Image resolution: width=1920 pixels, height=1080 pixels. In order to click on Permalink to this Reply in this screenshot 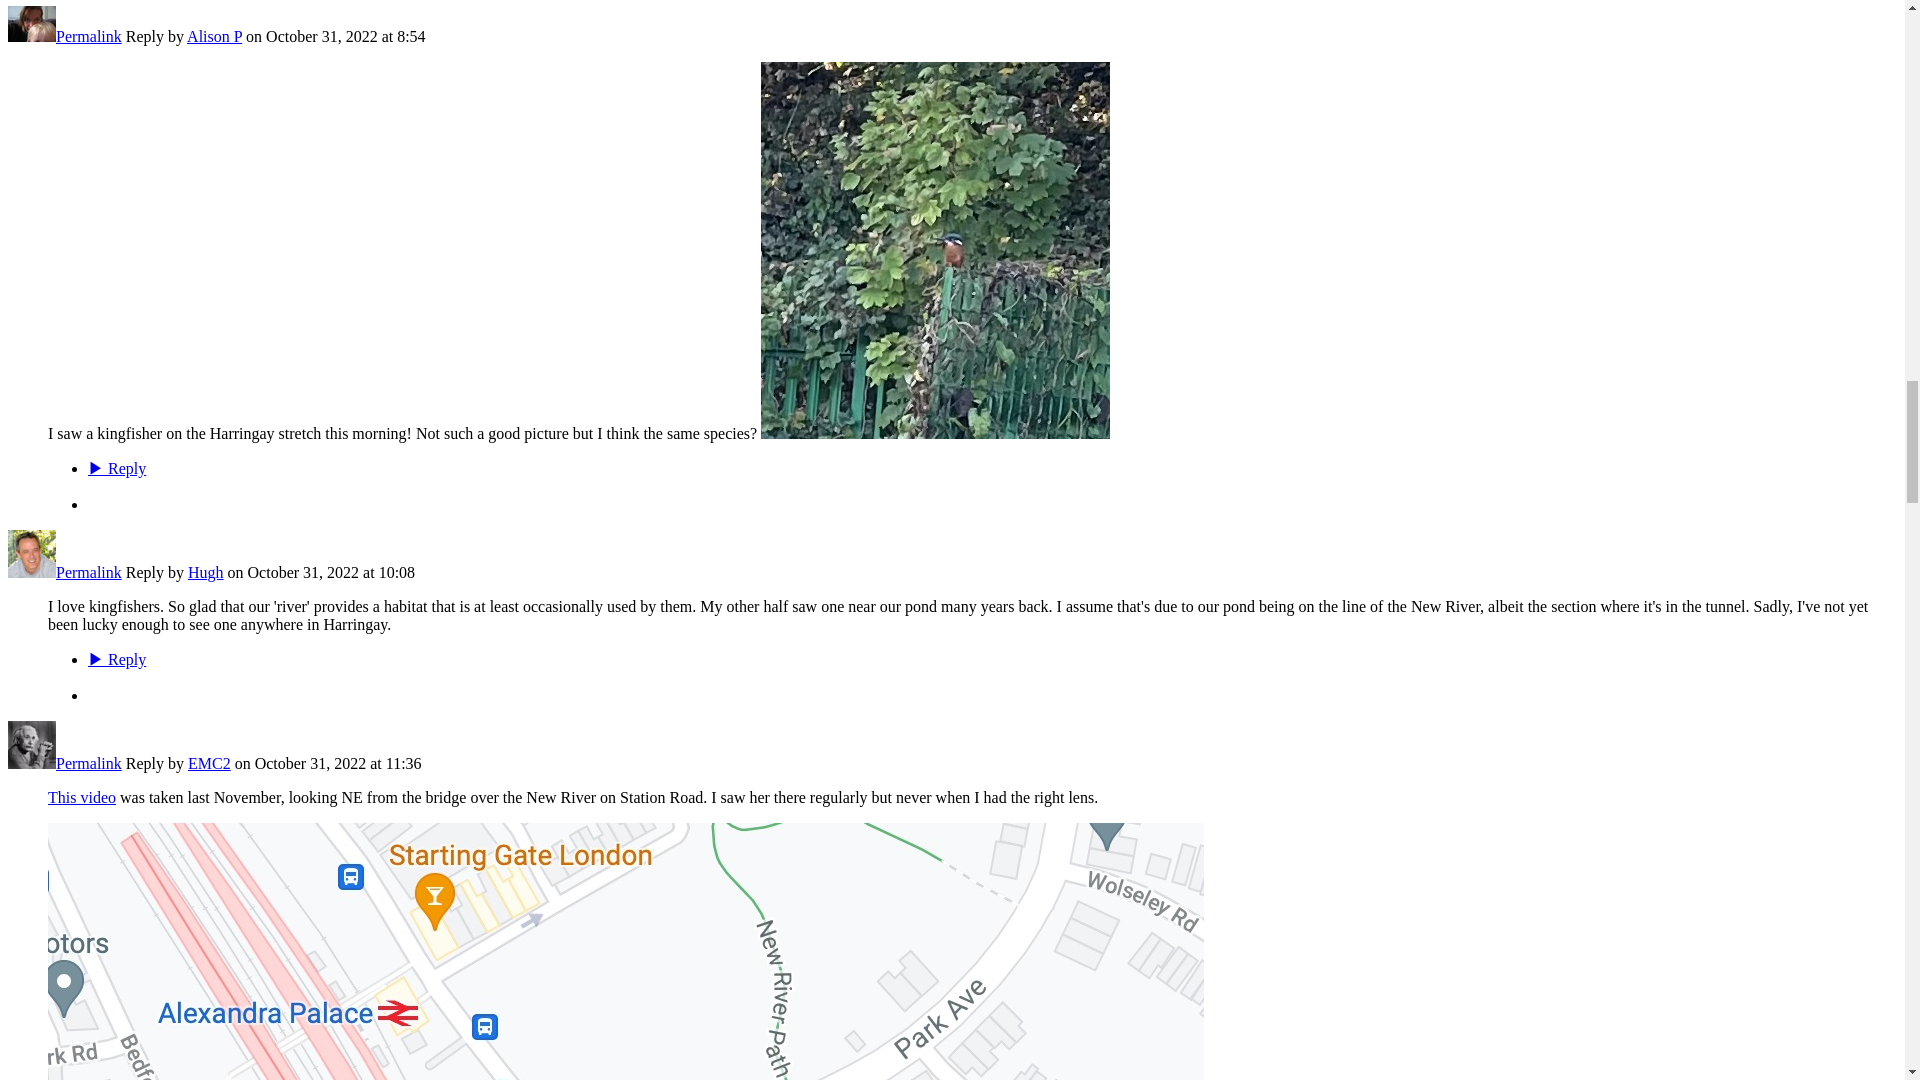, I will do `click(88, 763)`.